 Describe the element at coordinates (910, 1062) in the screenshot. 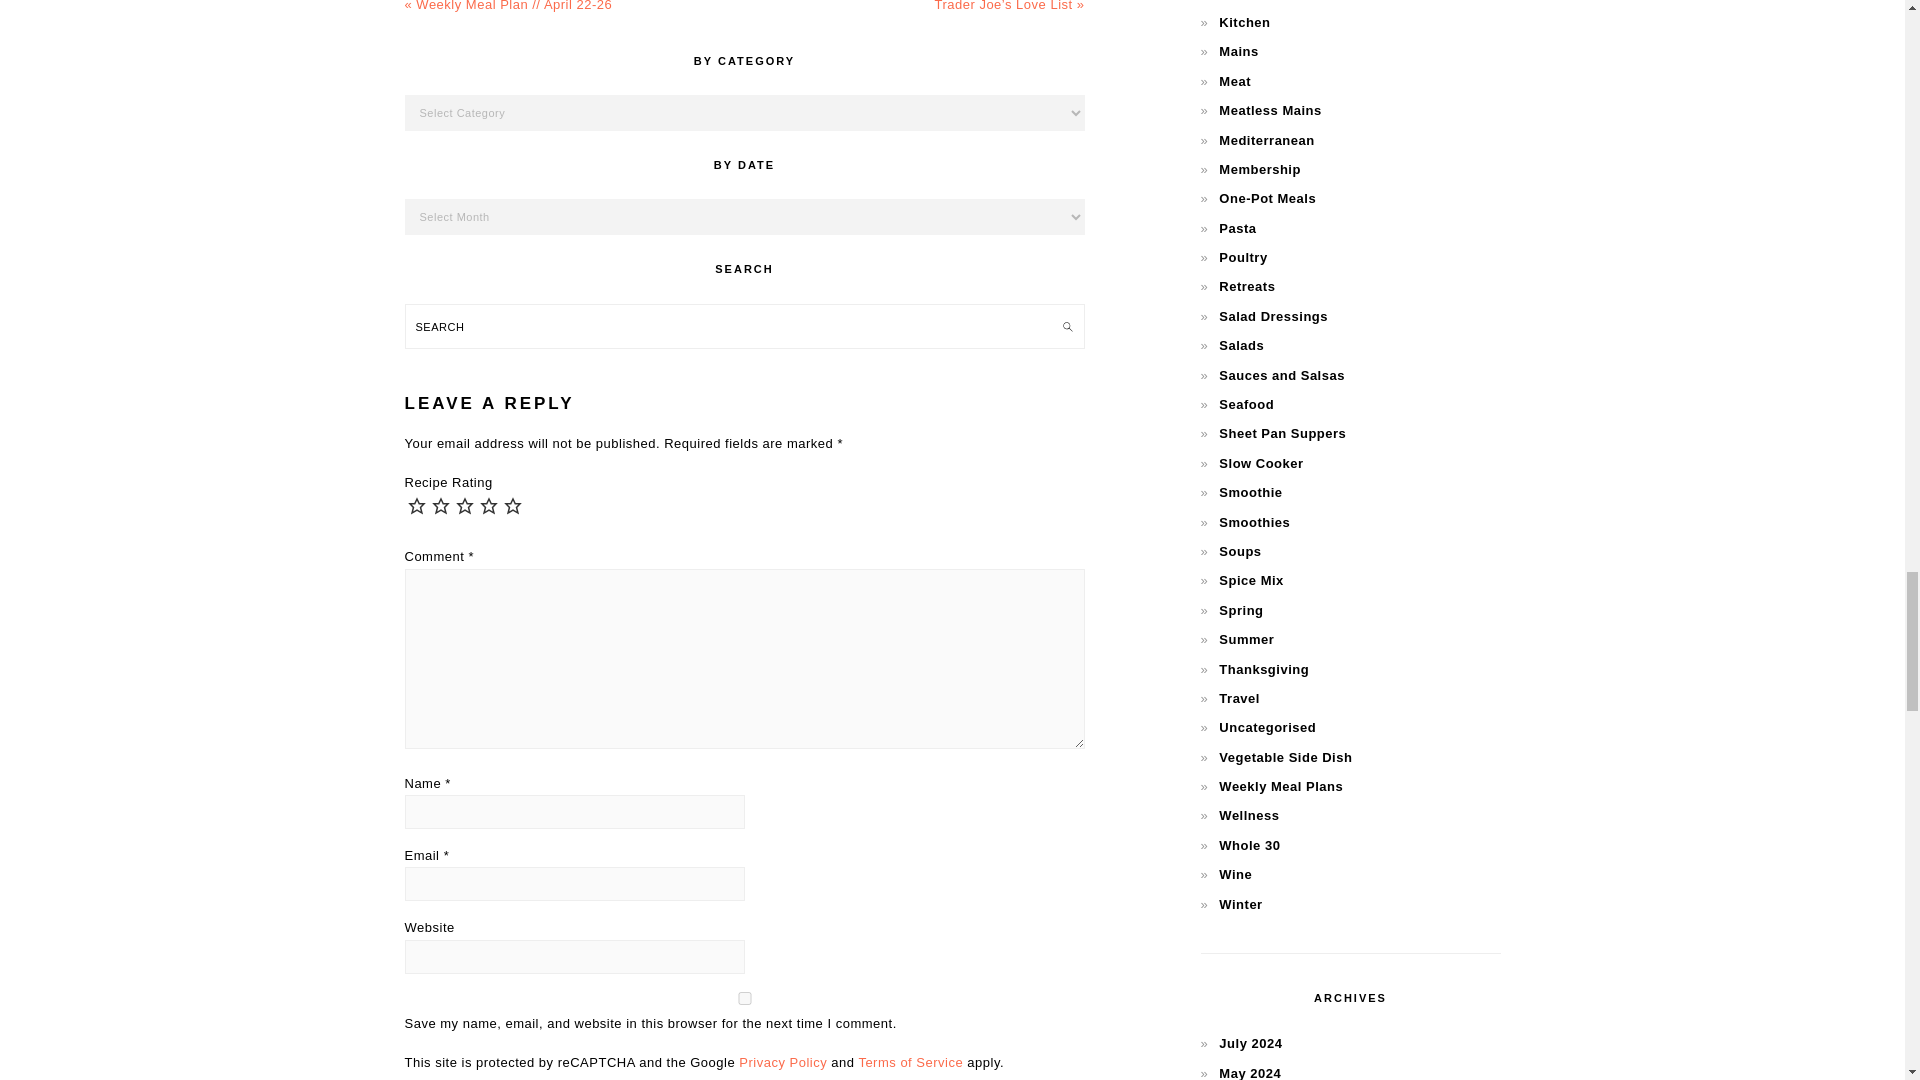

I see `Terms of Service` at that location.